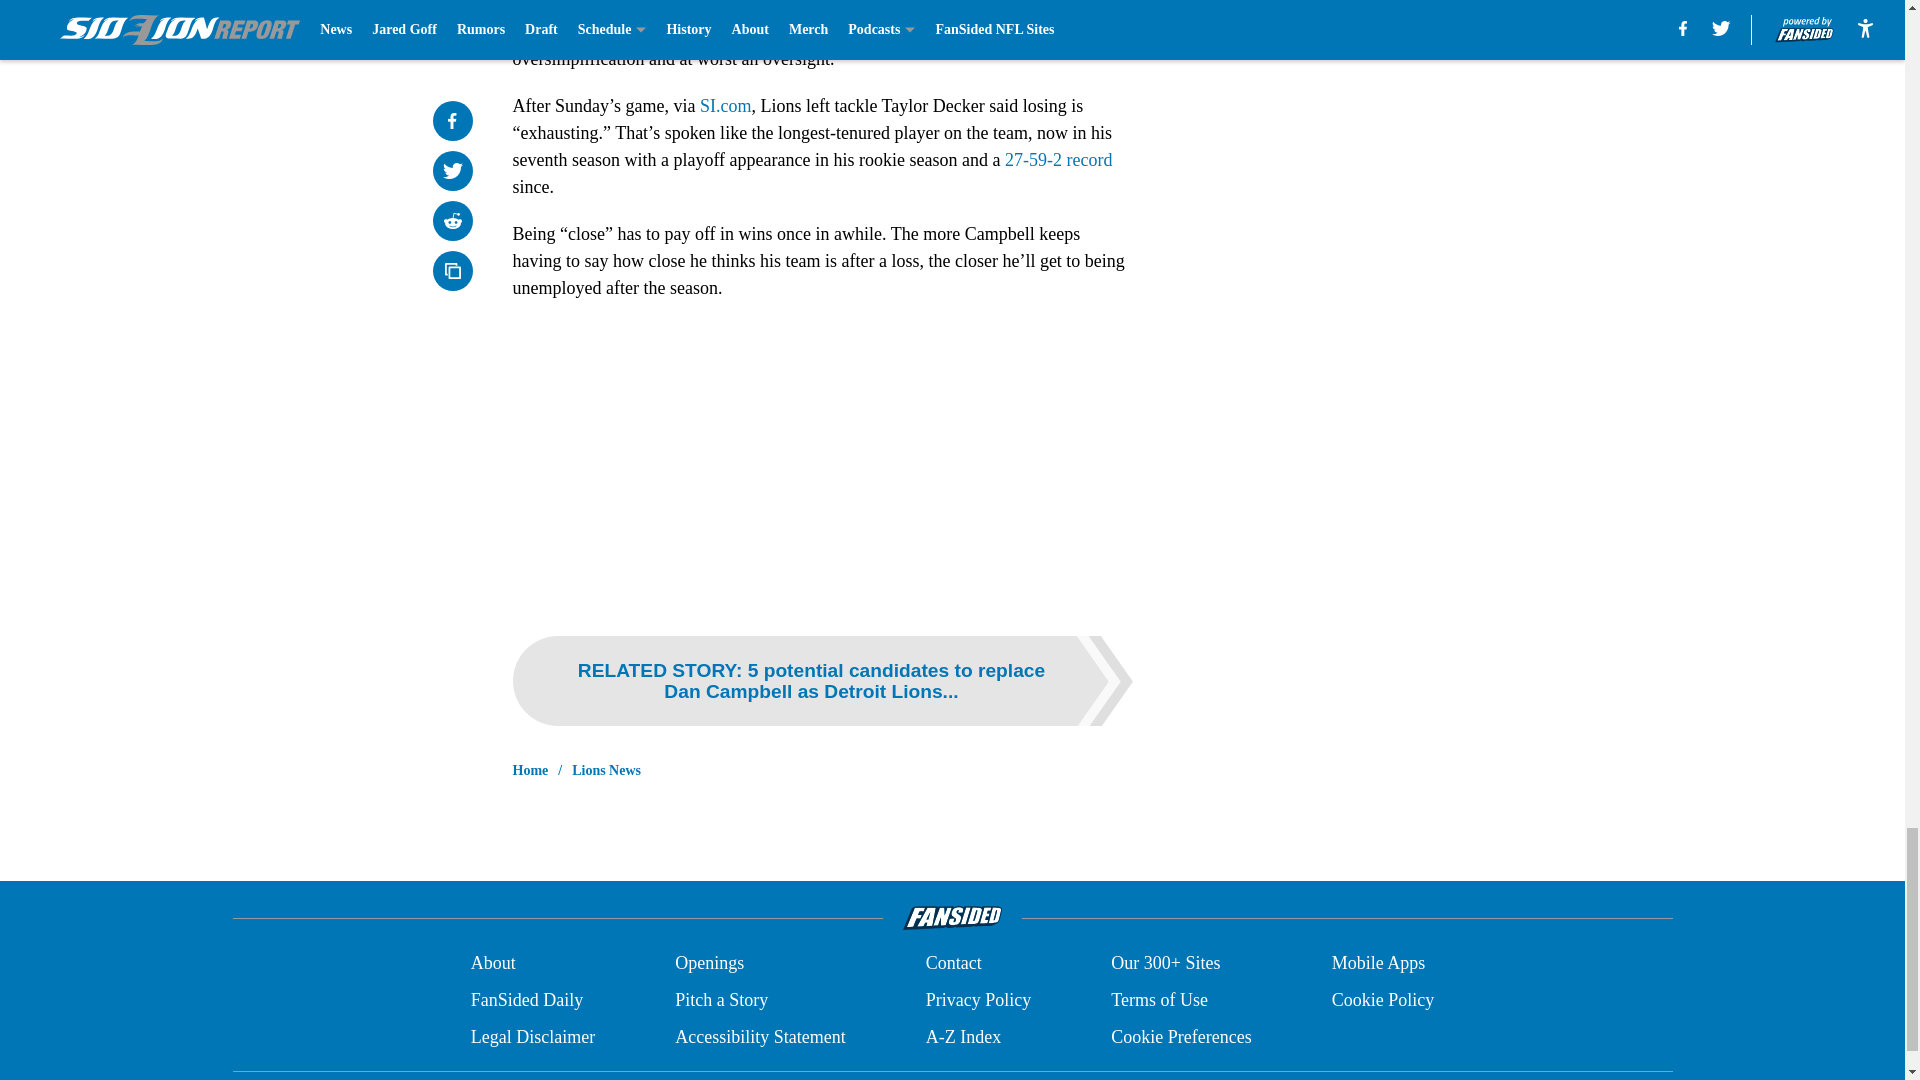  Describe the element at coordinates (978, 1000) in the screenshot. I see `Privacy Policy` at that location.